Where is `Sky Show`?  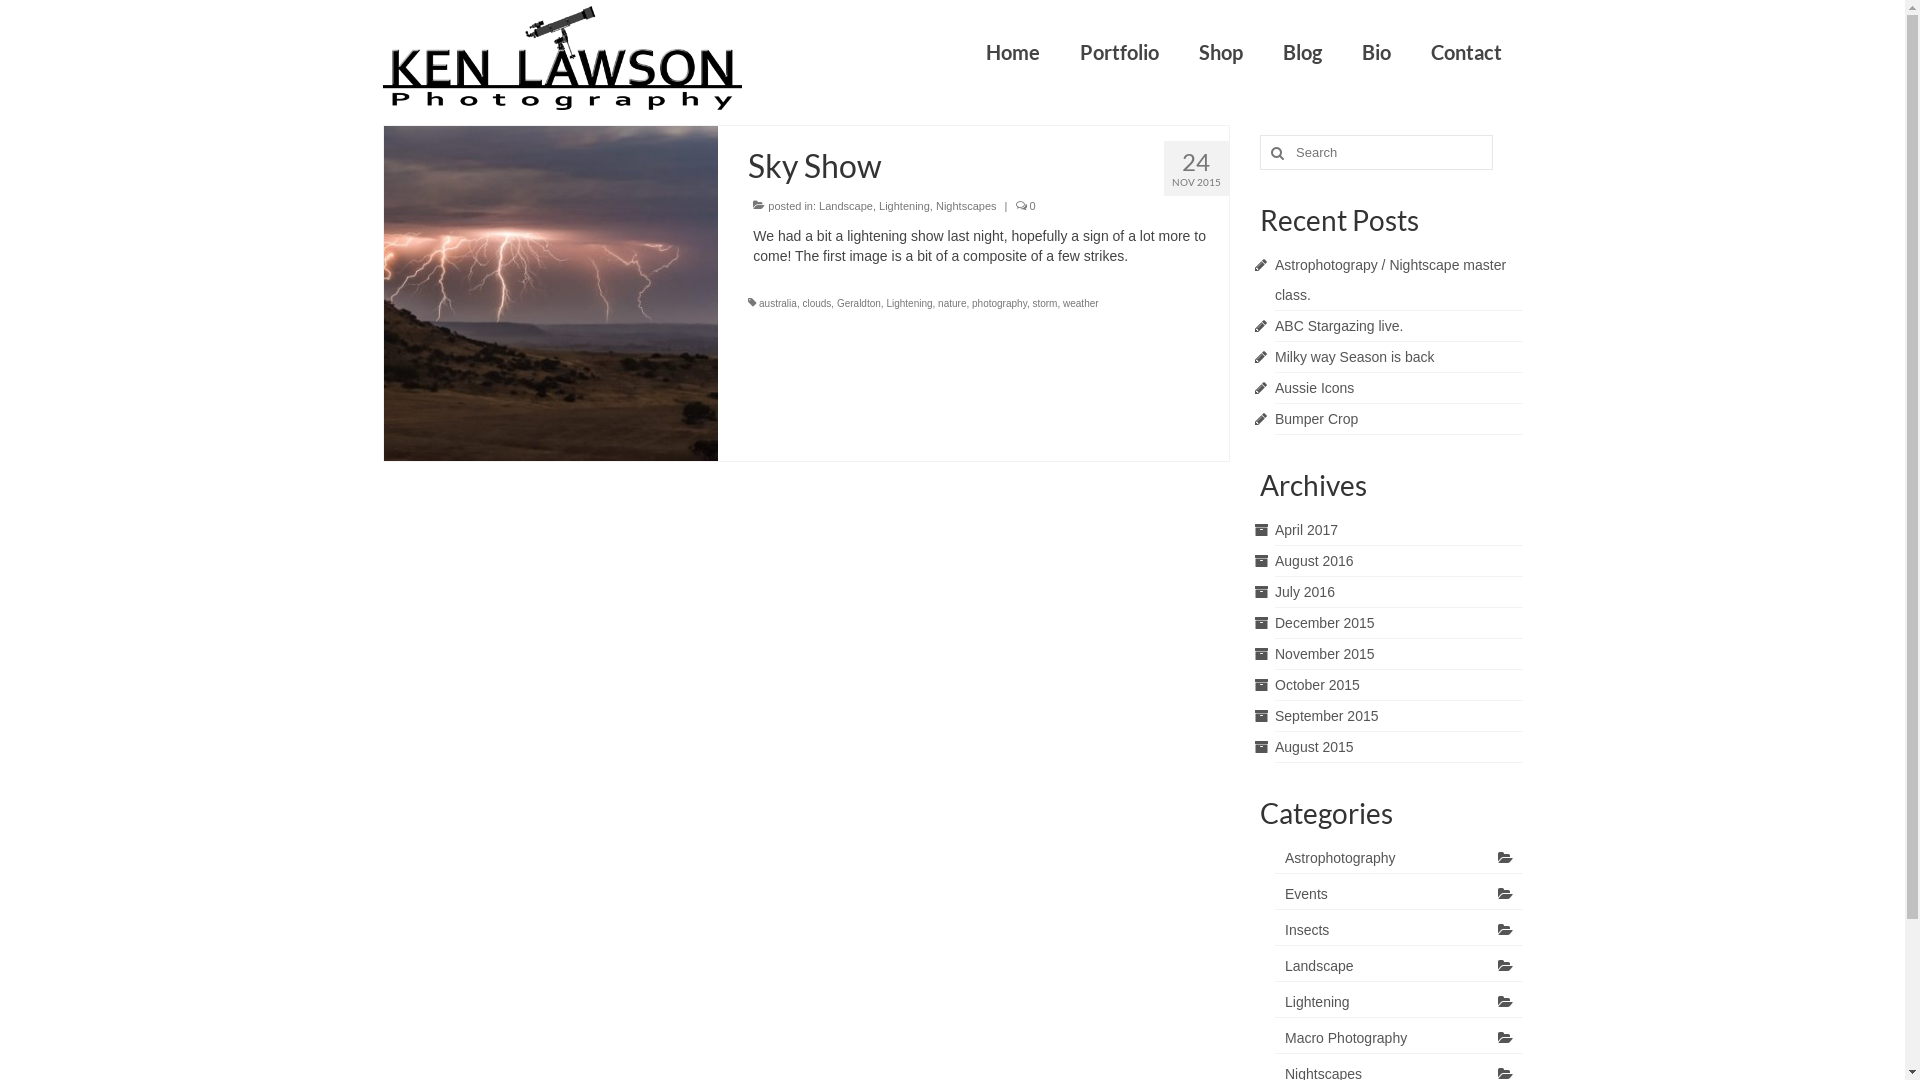
Sky Show is located at coordinates (988, 166).